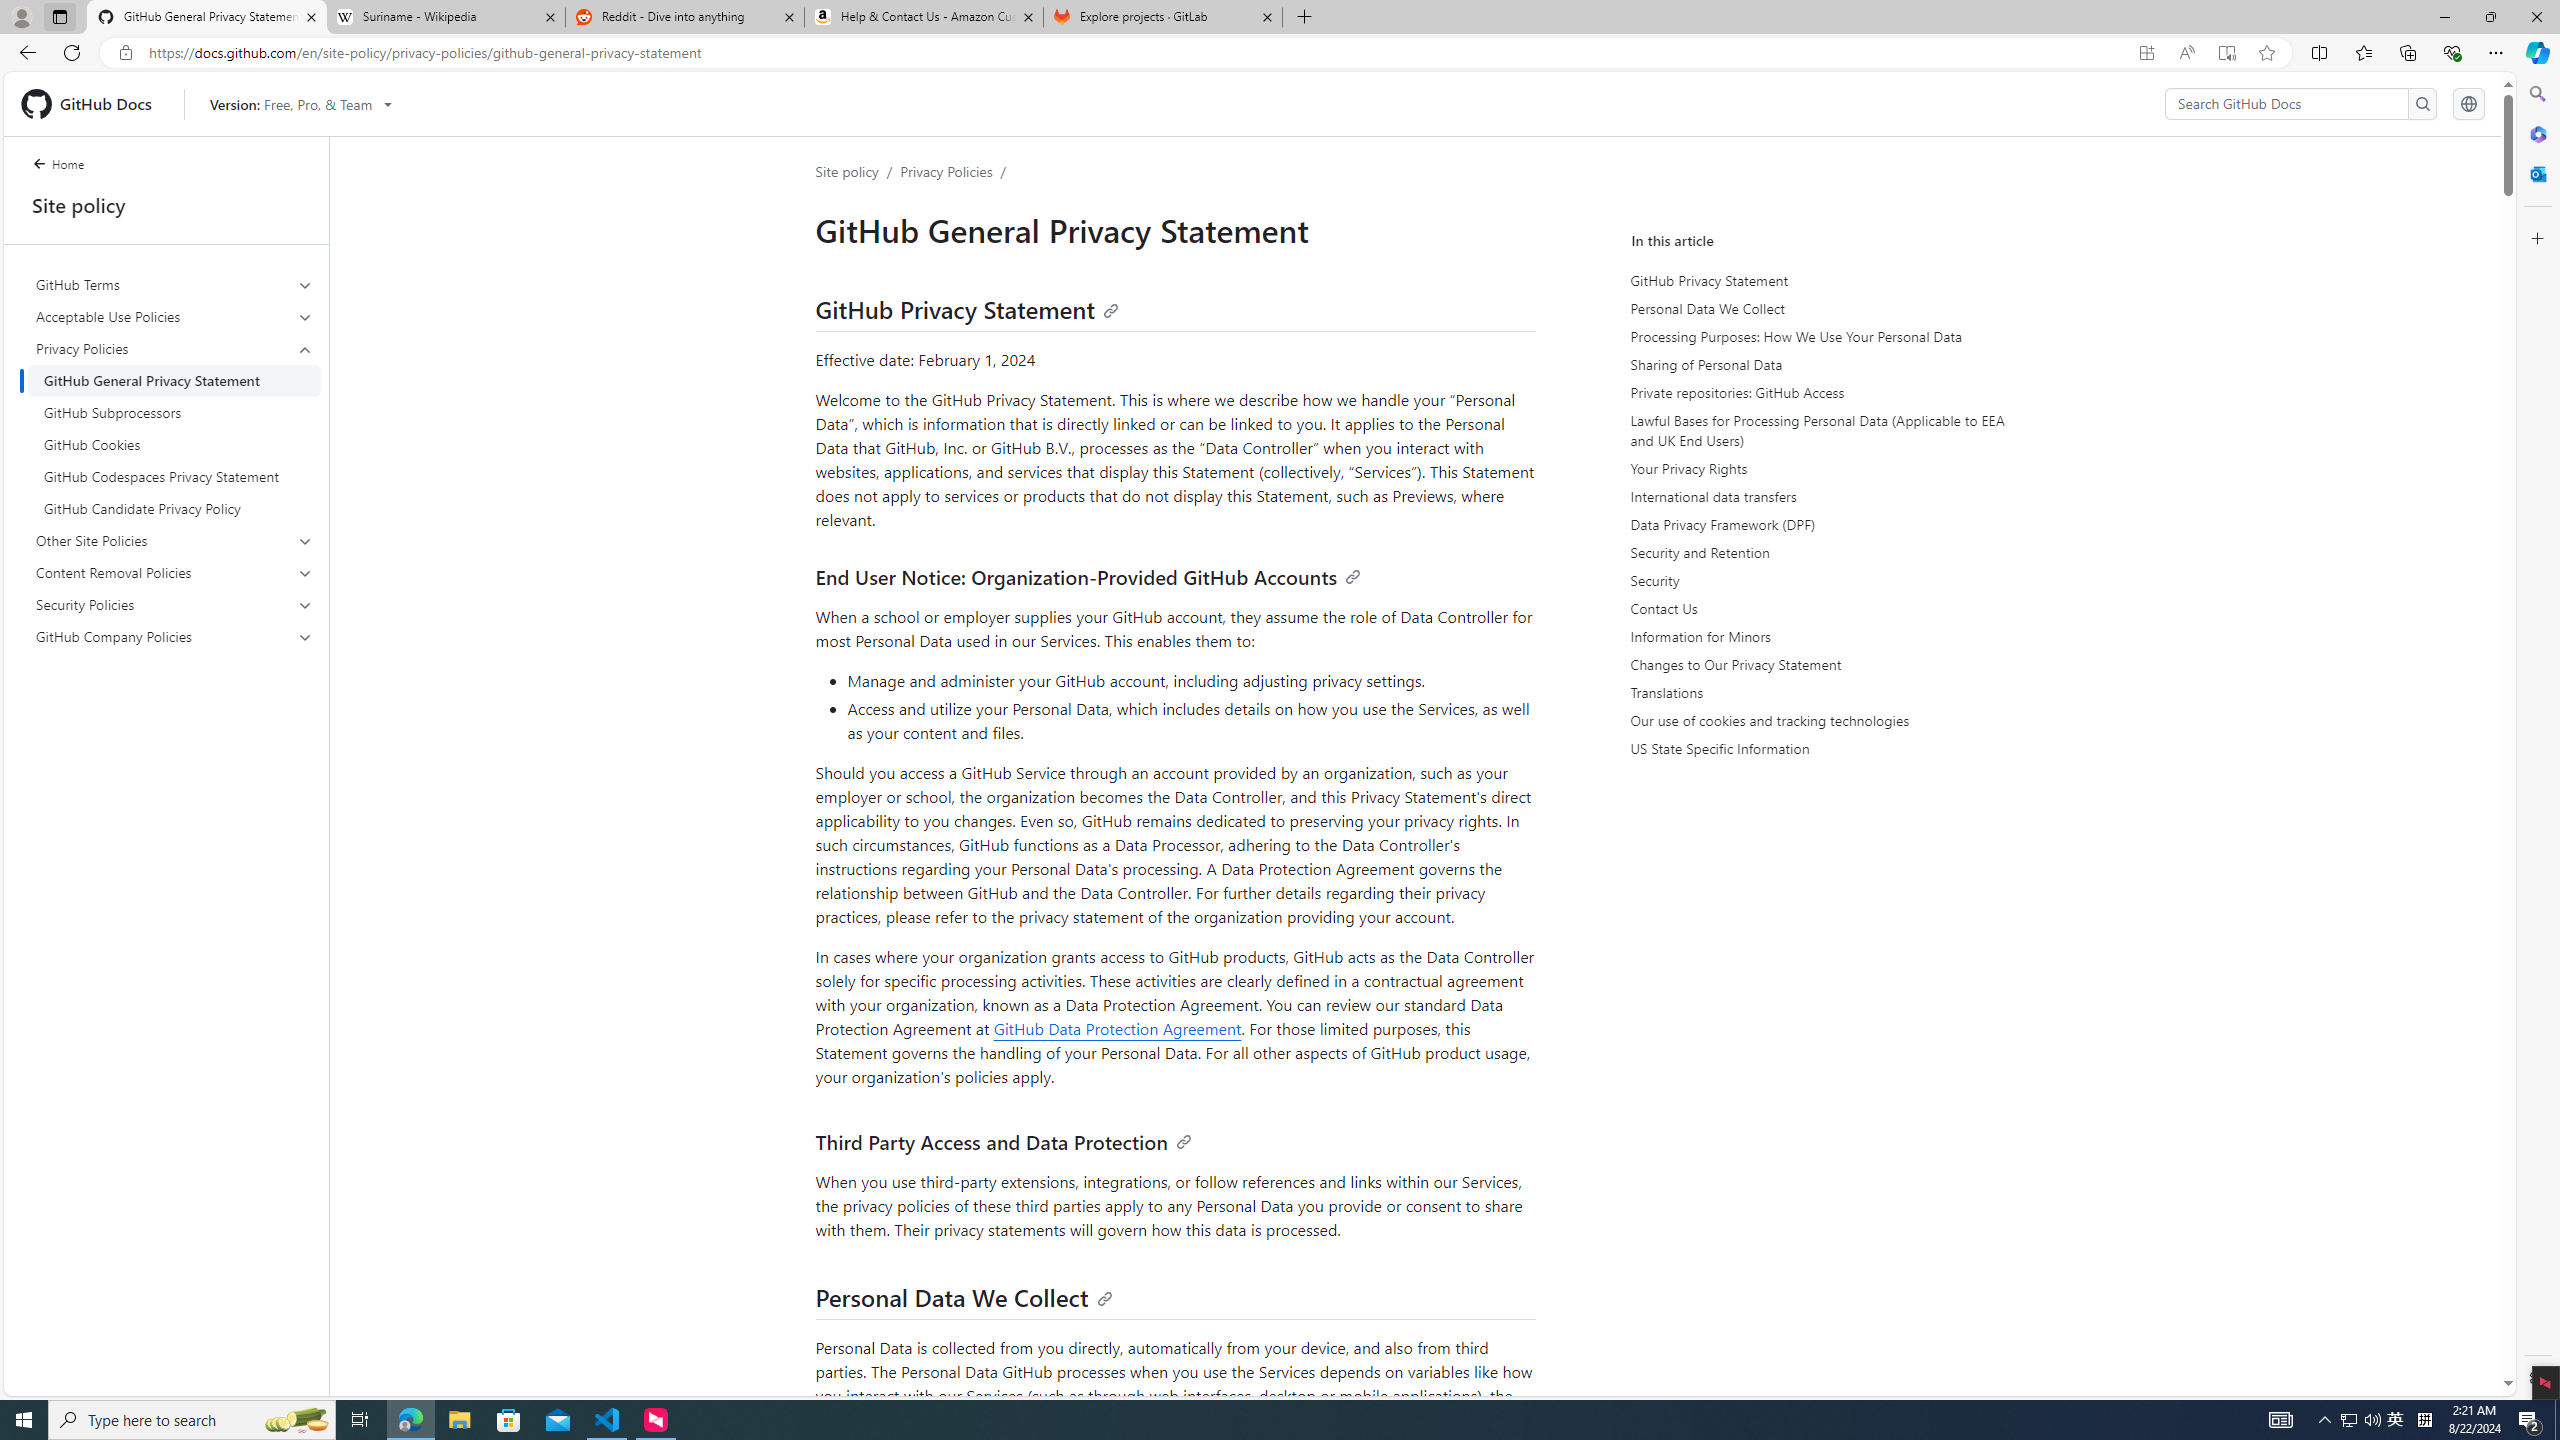  Describe the element at coordinates (1815, 496) in the screenshot. I see `International data transfers` at that location.